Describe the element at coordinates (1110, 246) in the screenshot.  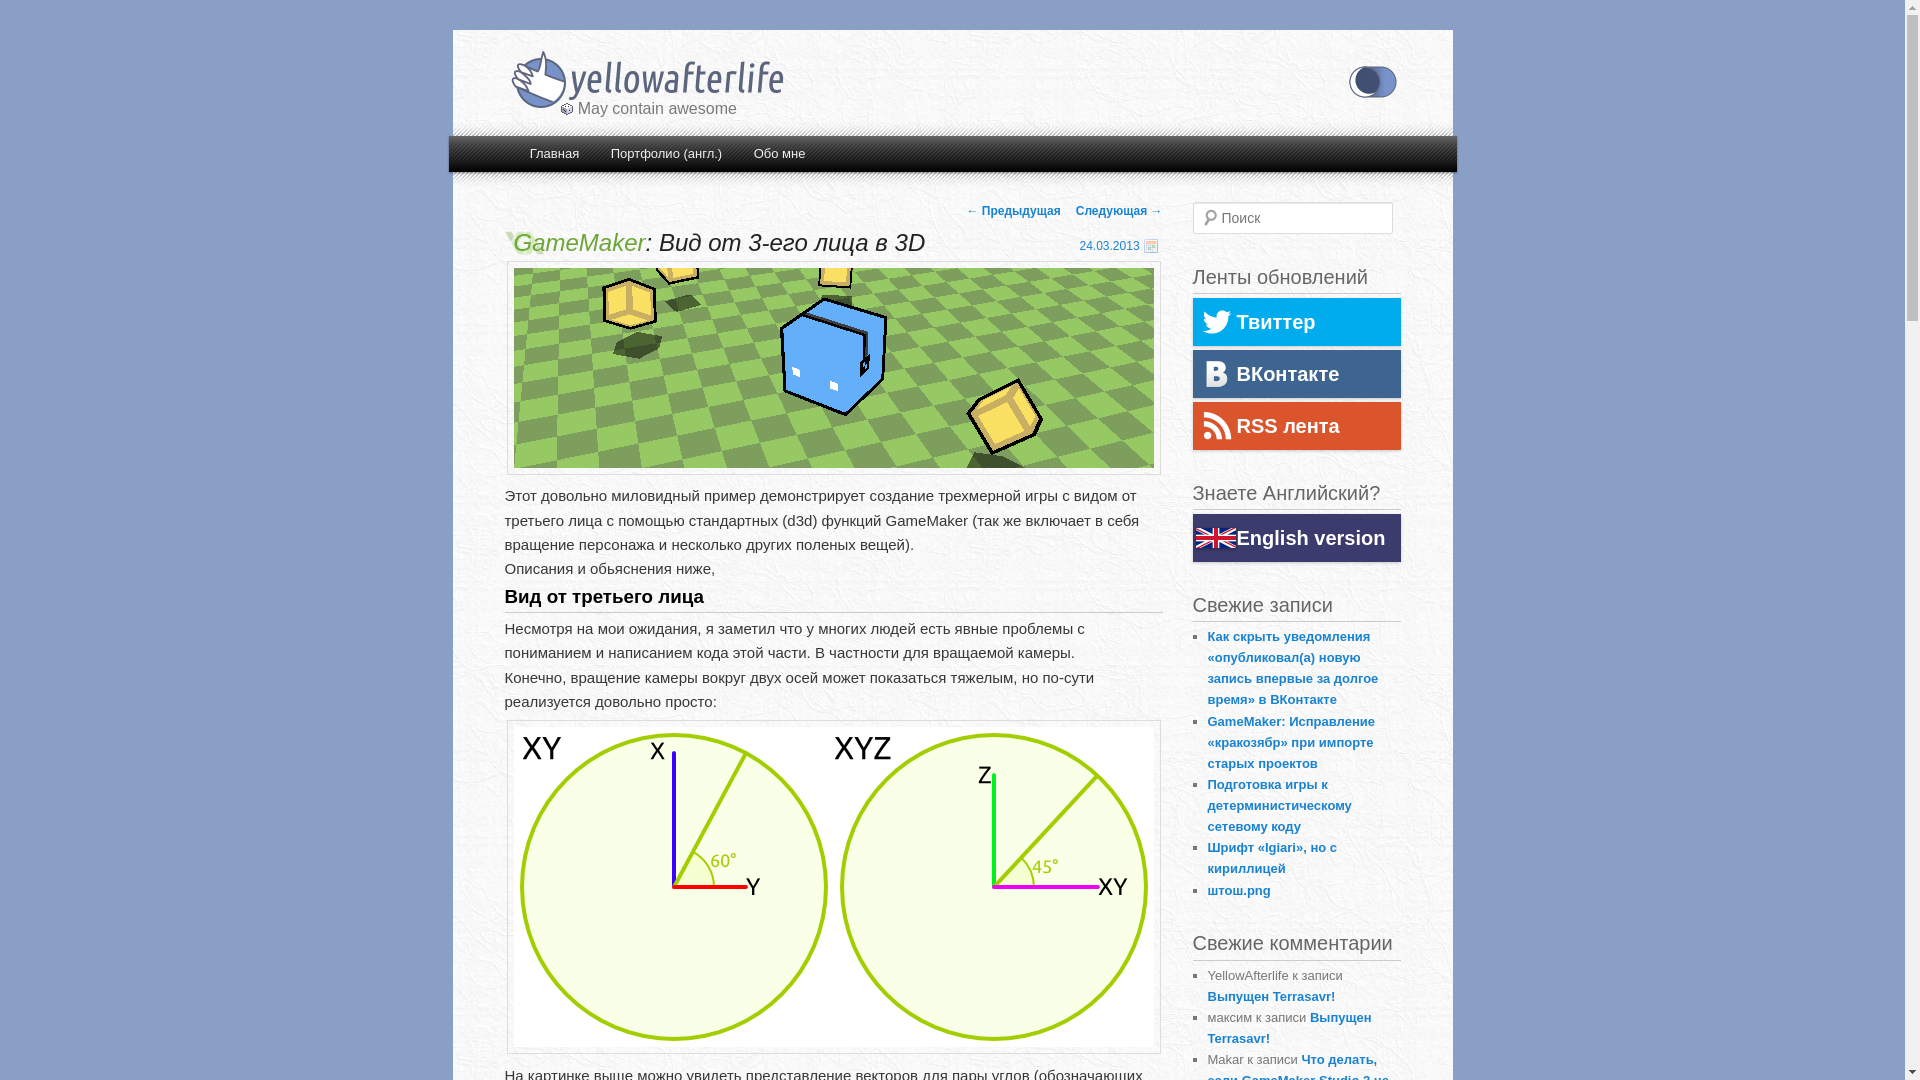
I see `24.03.2013` at that location.